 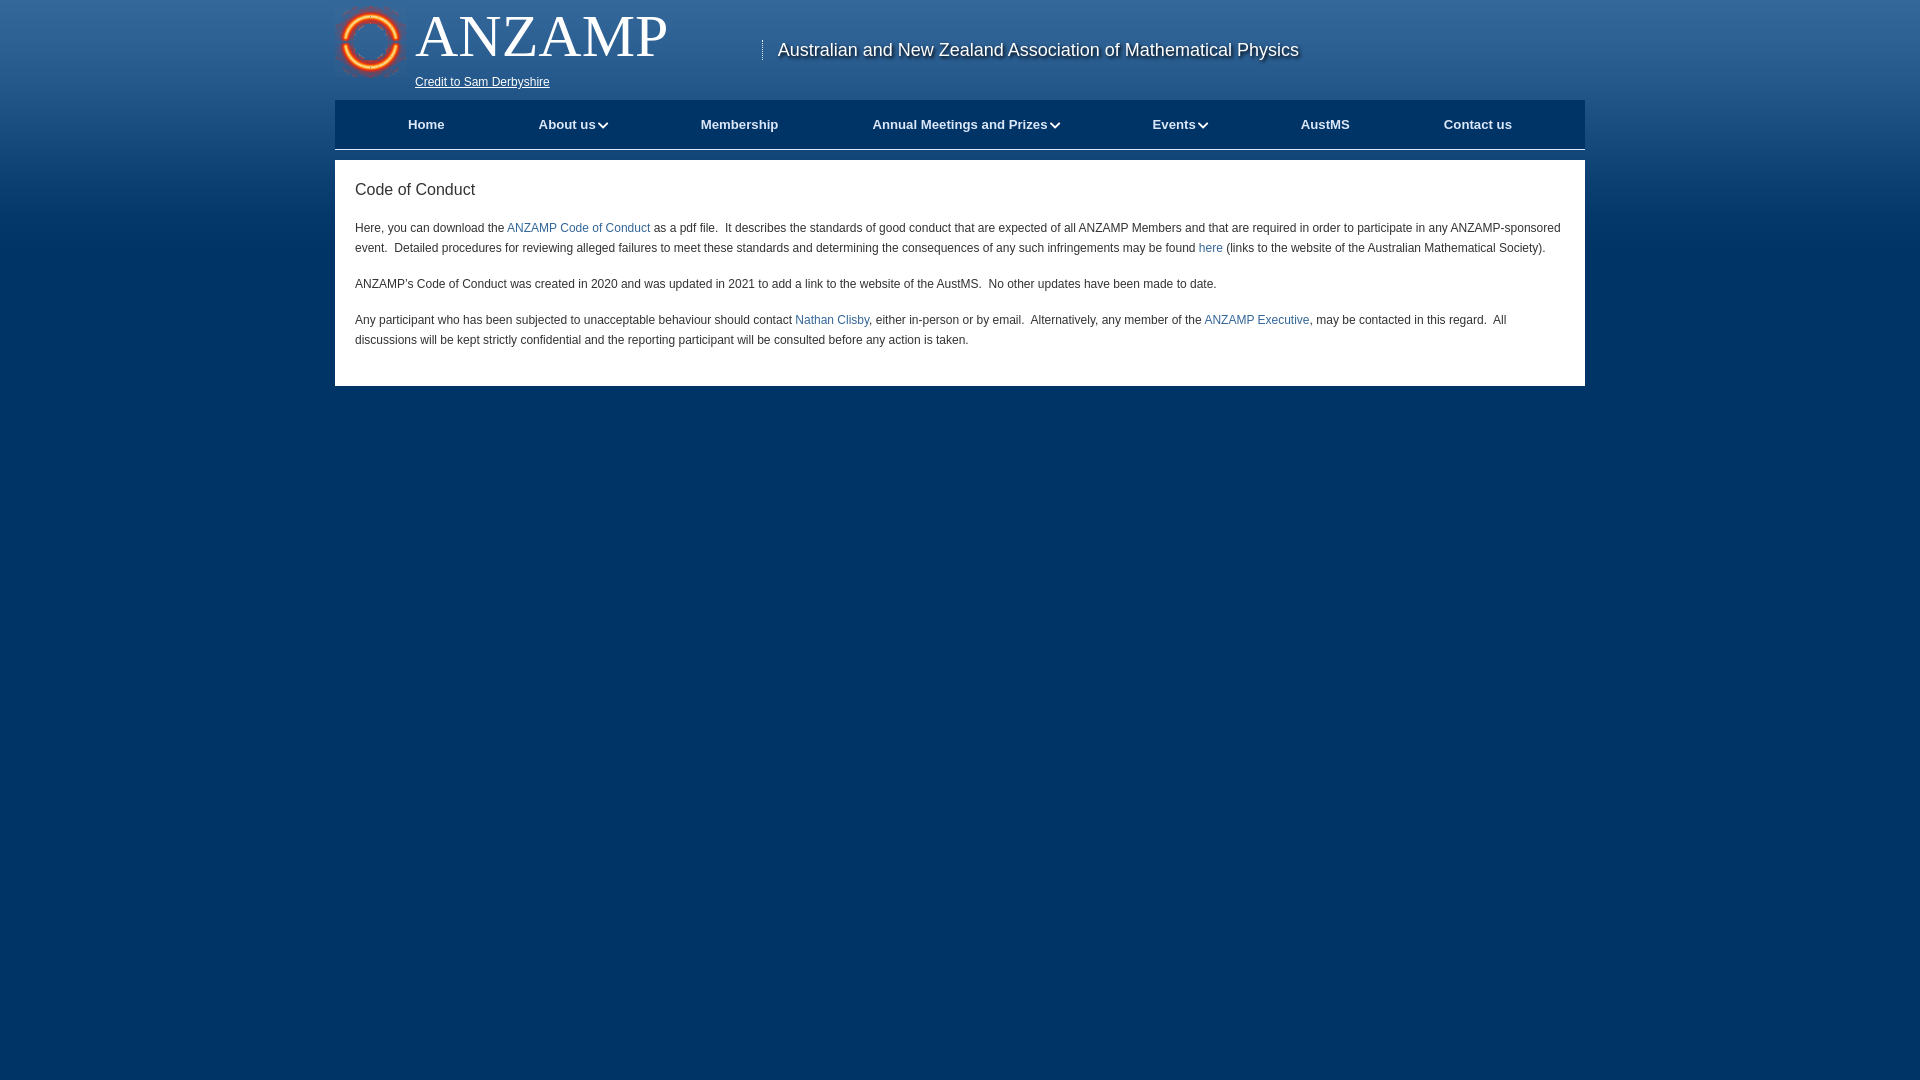 I want to click on Membership, so click(x=740, y=124).